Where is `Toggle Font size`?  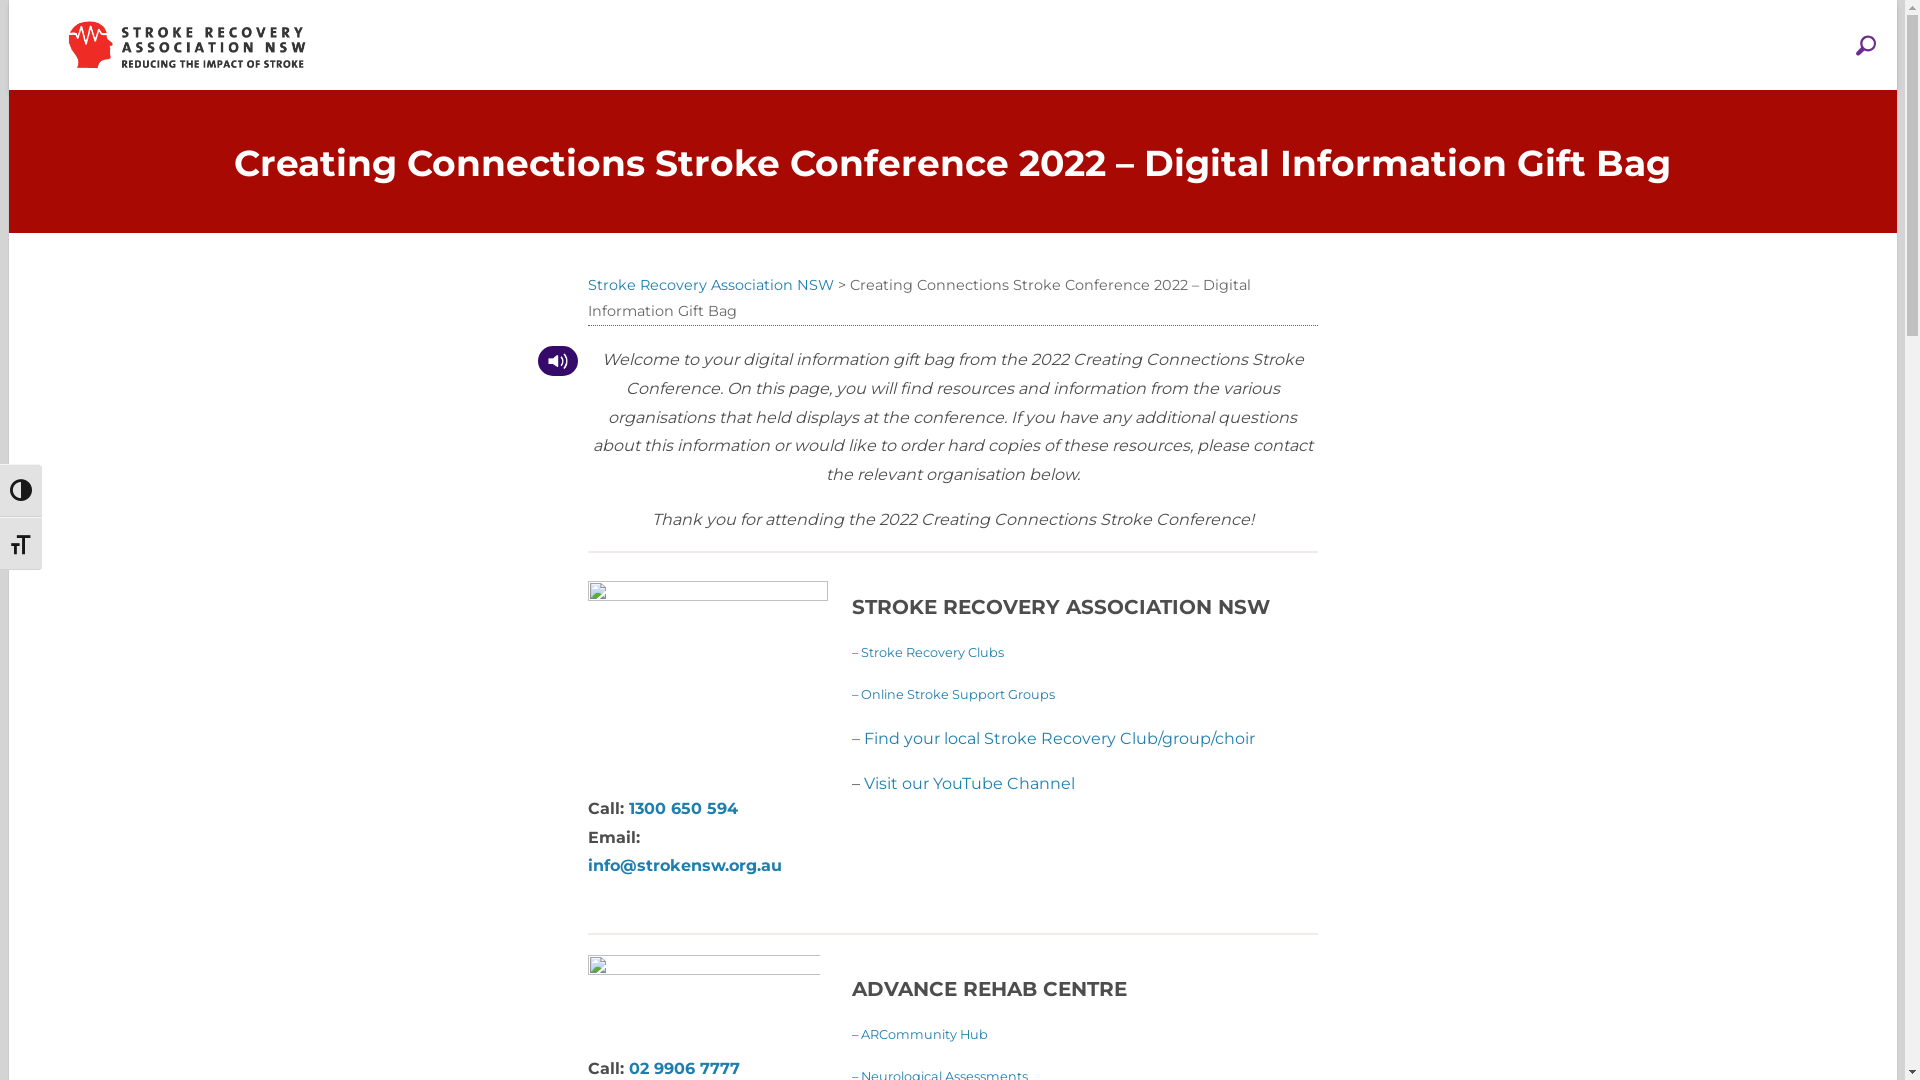
Toggle Font size is located at coordinates (21, 544).